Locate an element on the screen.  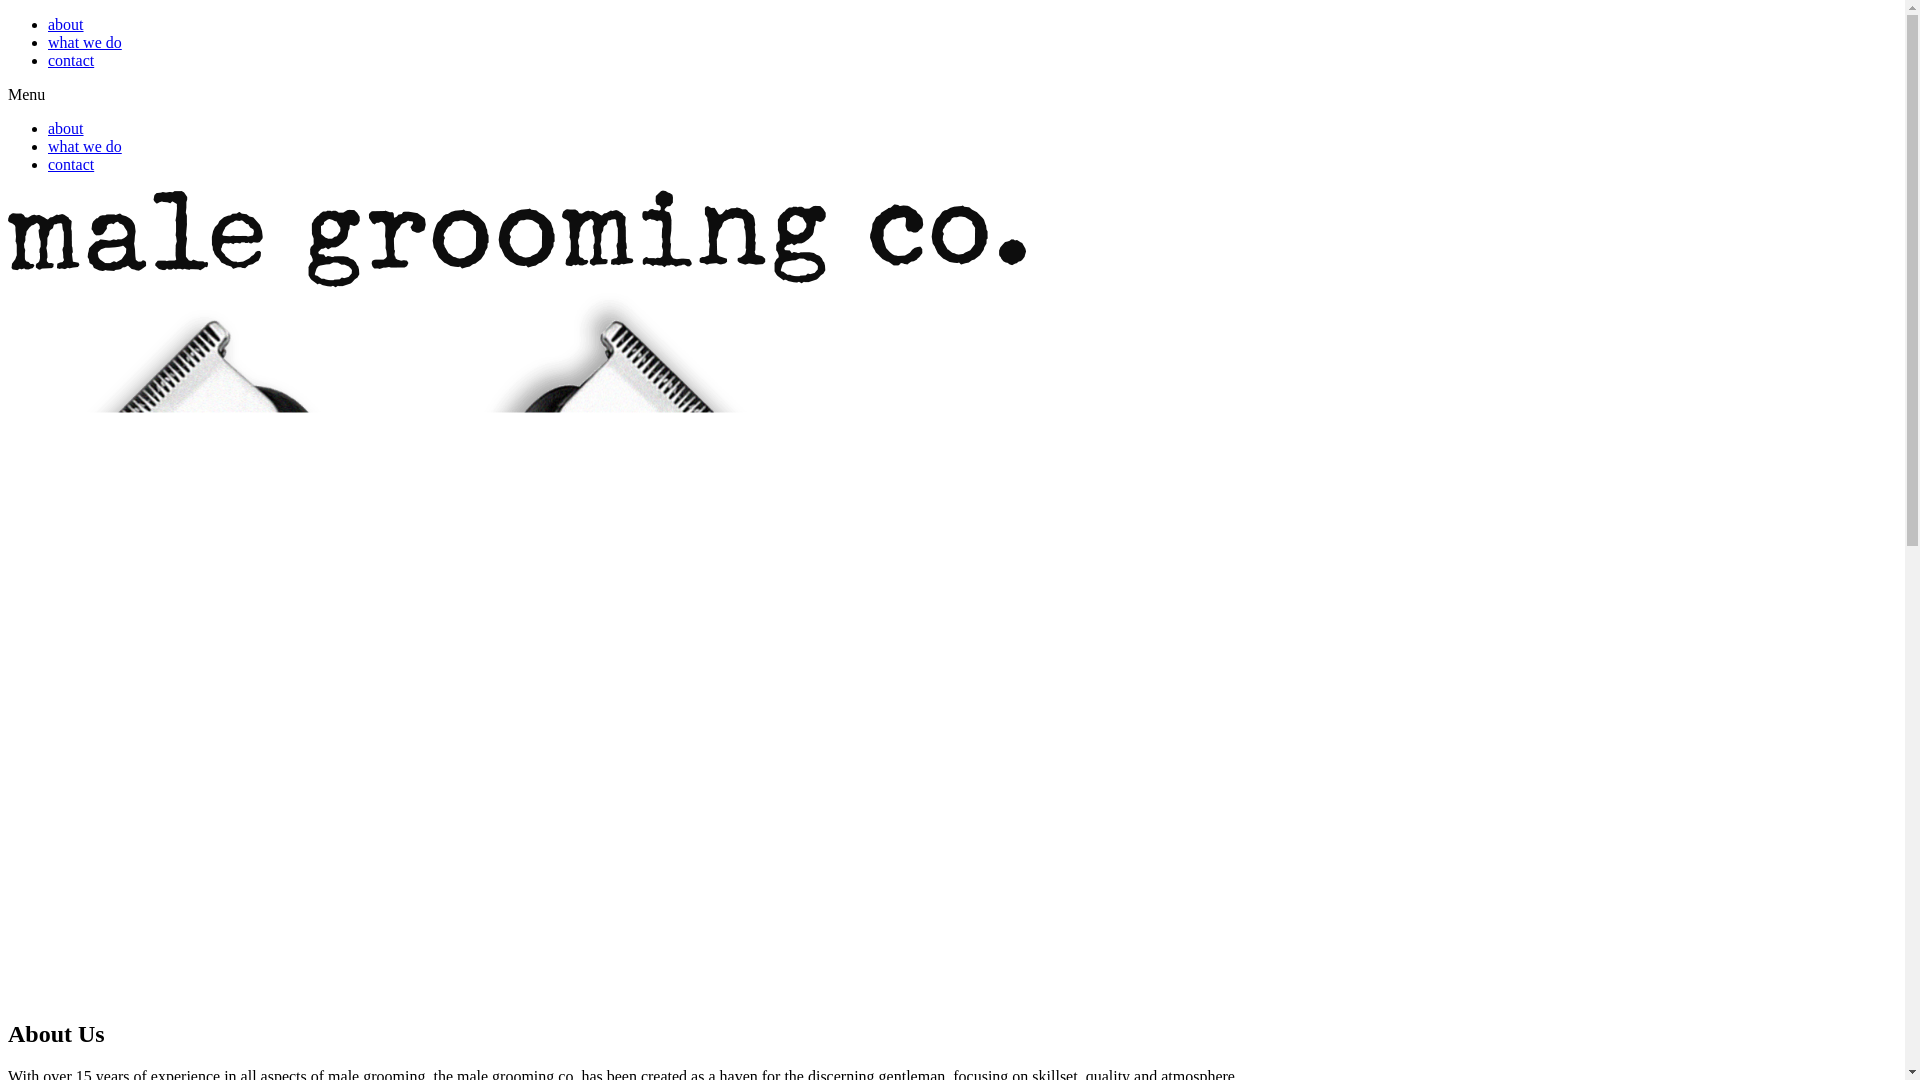
contact is located at coordinates (71, 164).